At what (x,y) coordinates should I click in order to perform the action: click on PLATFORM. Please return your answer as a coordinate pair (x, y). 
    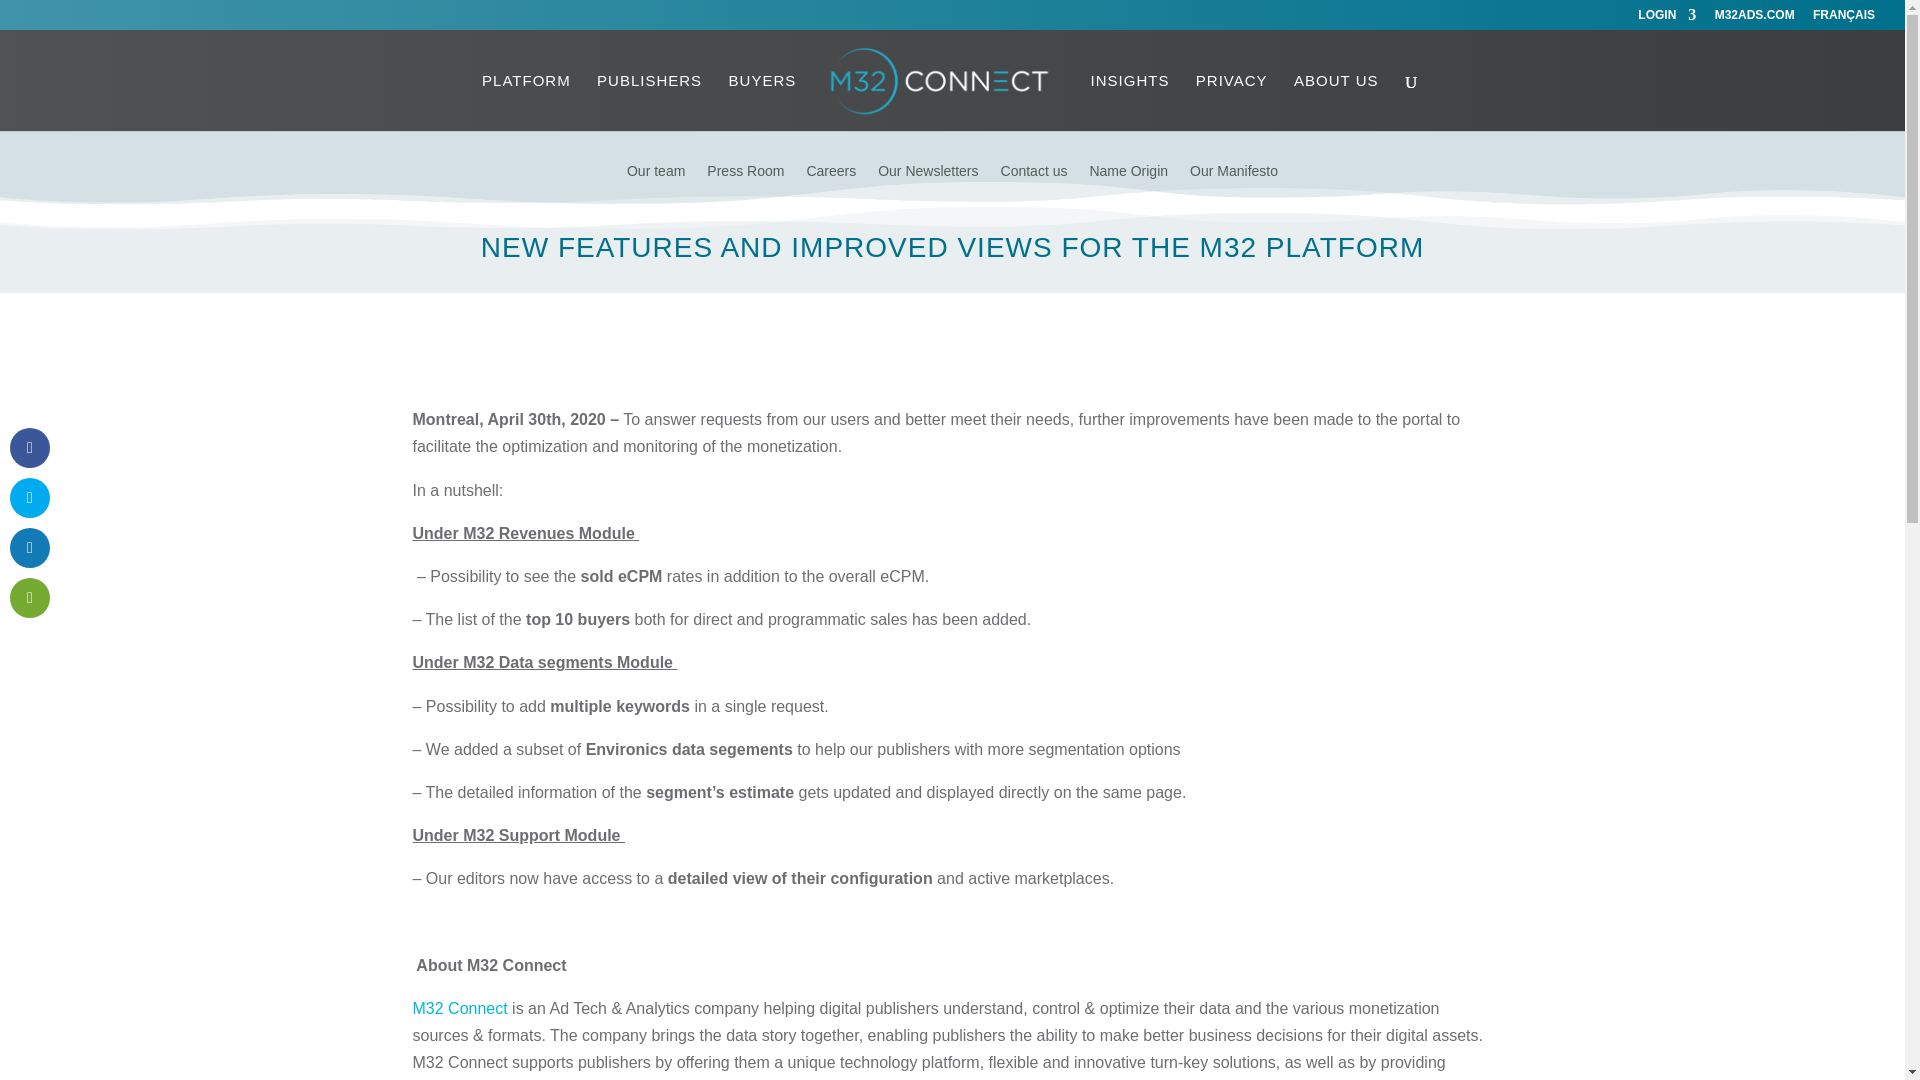
    Looking at the image, I should click on (526, 102).